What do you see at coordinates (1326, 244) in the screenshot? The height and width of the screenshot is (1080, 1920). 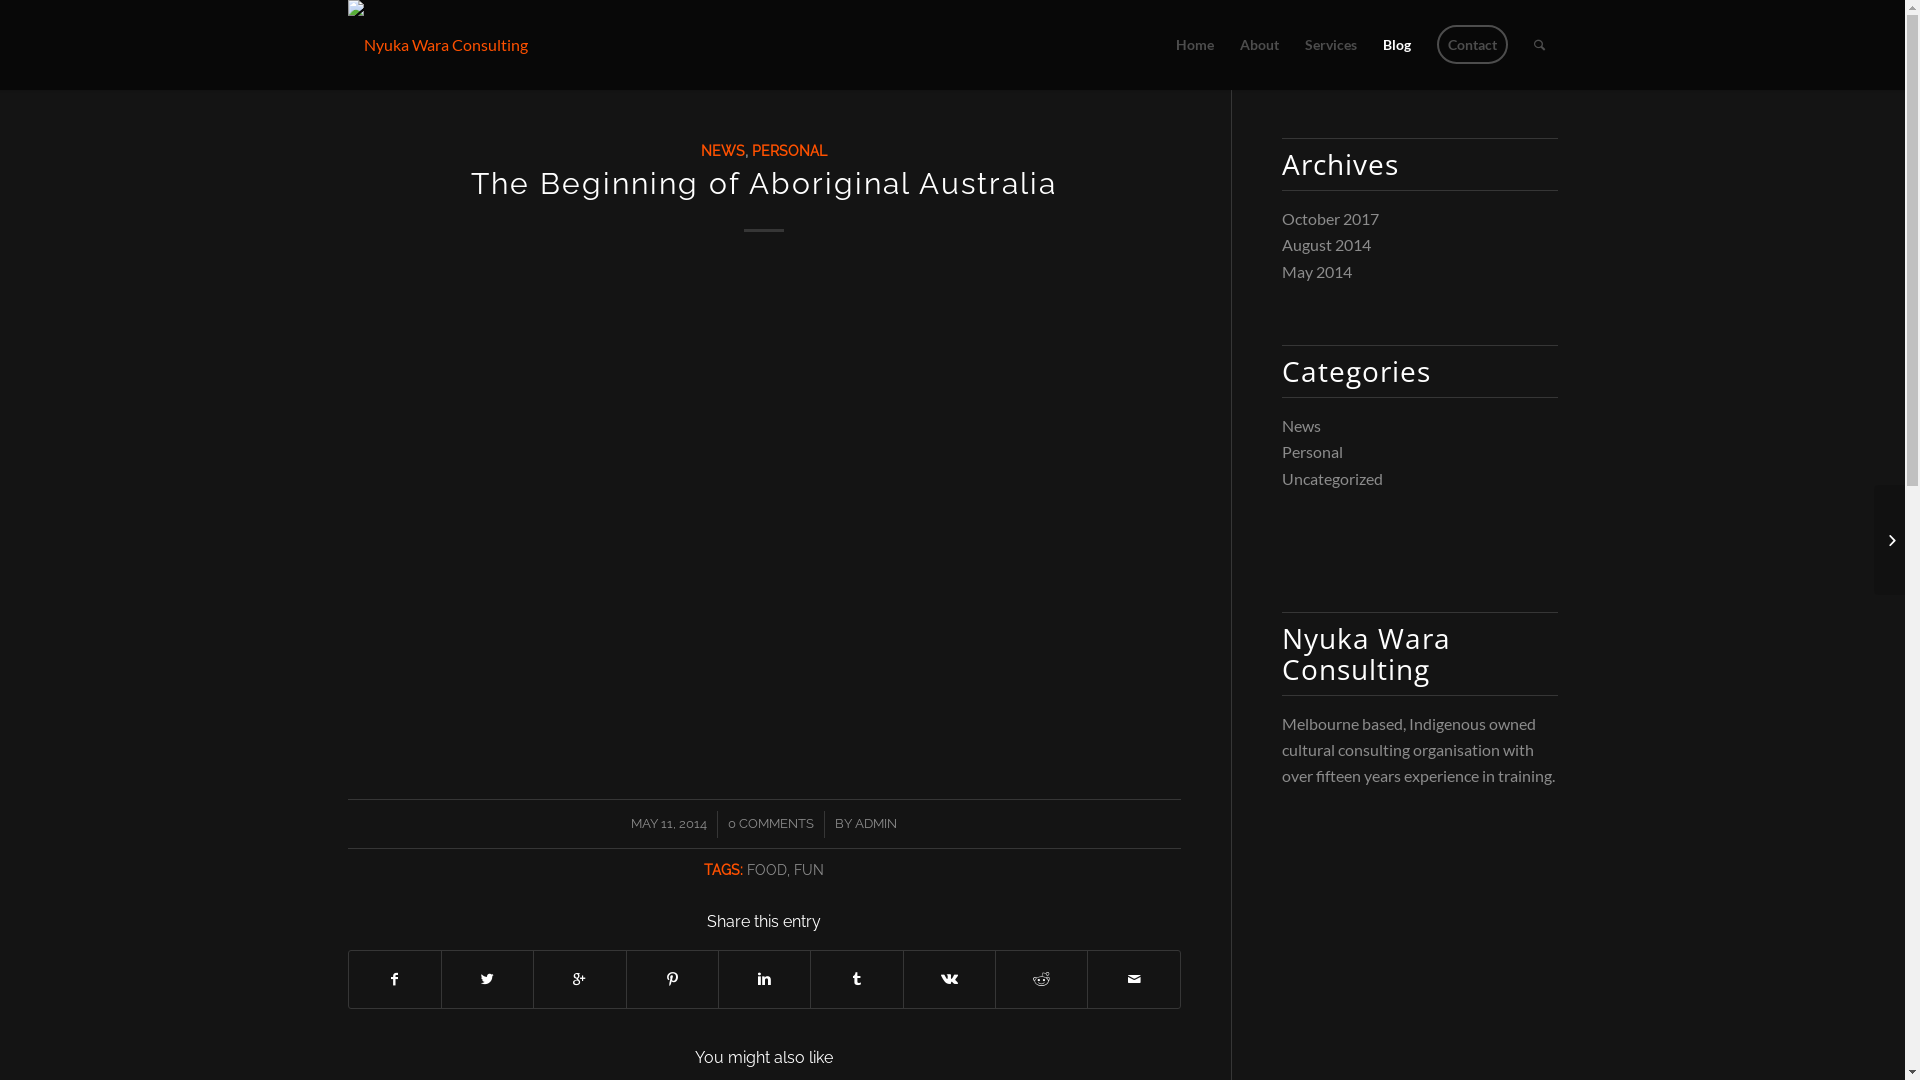 I see `August 2014` at bounding box center [1326, 244].